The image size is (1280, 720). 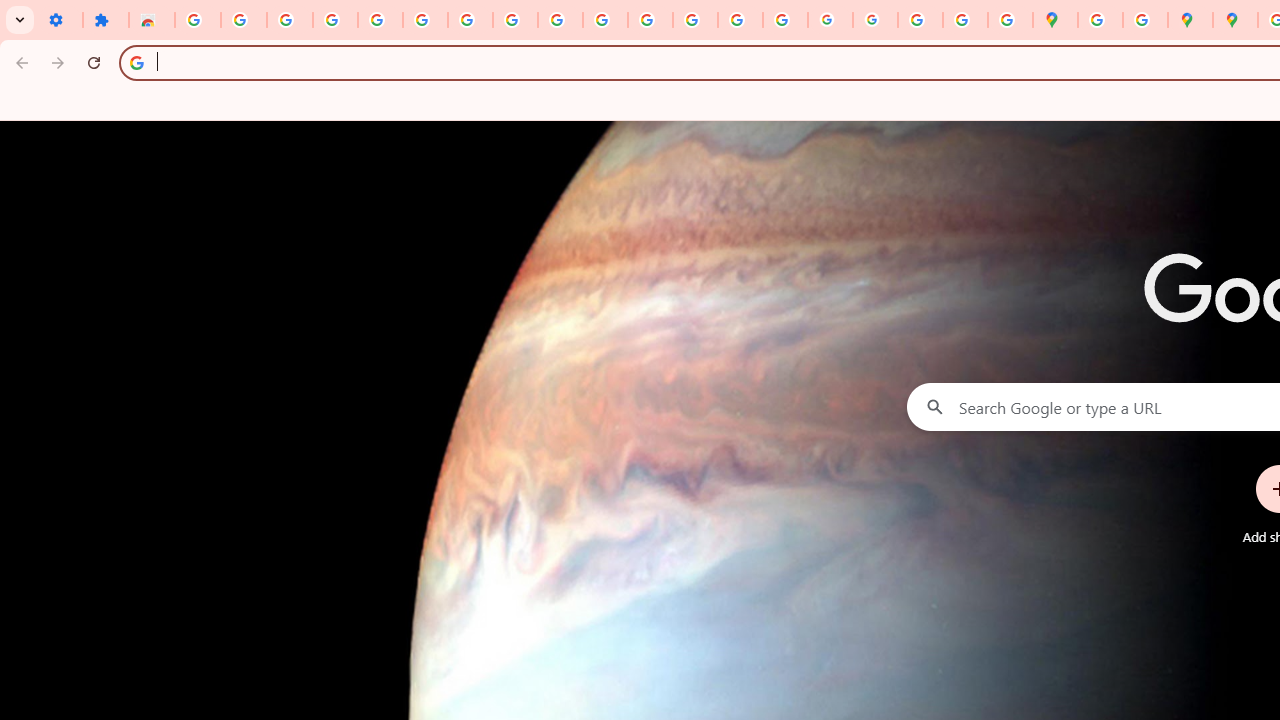 What do you see at coordinates (152, 20) in the screenshot?
I see `Reviews: Helix Fruit Jump Arcade Game` at bounding box center [152, 20].